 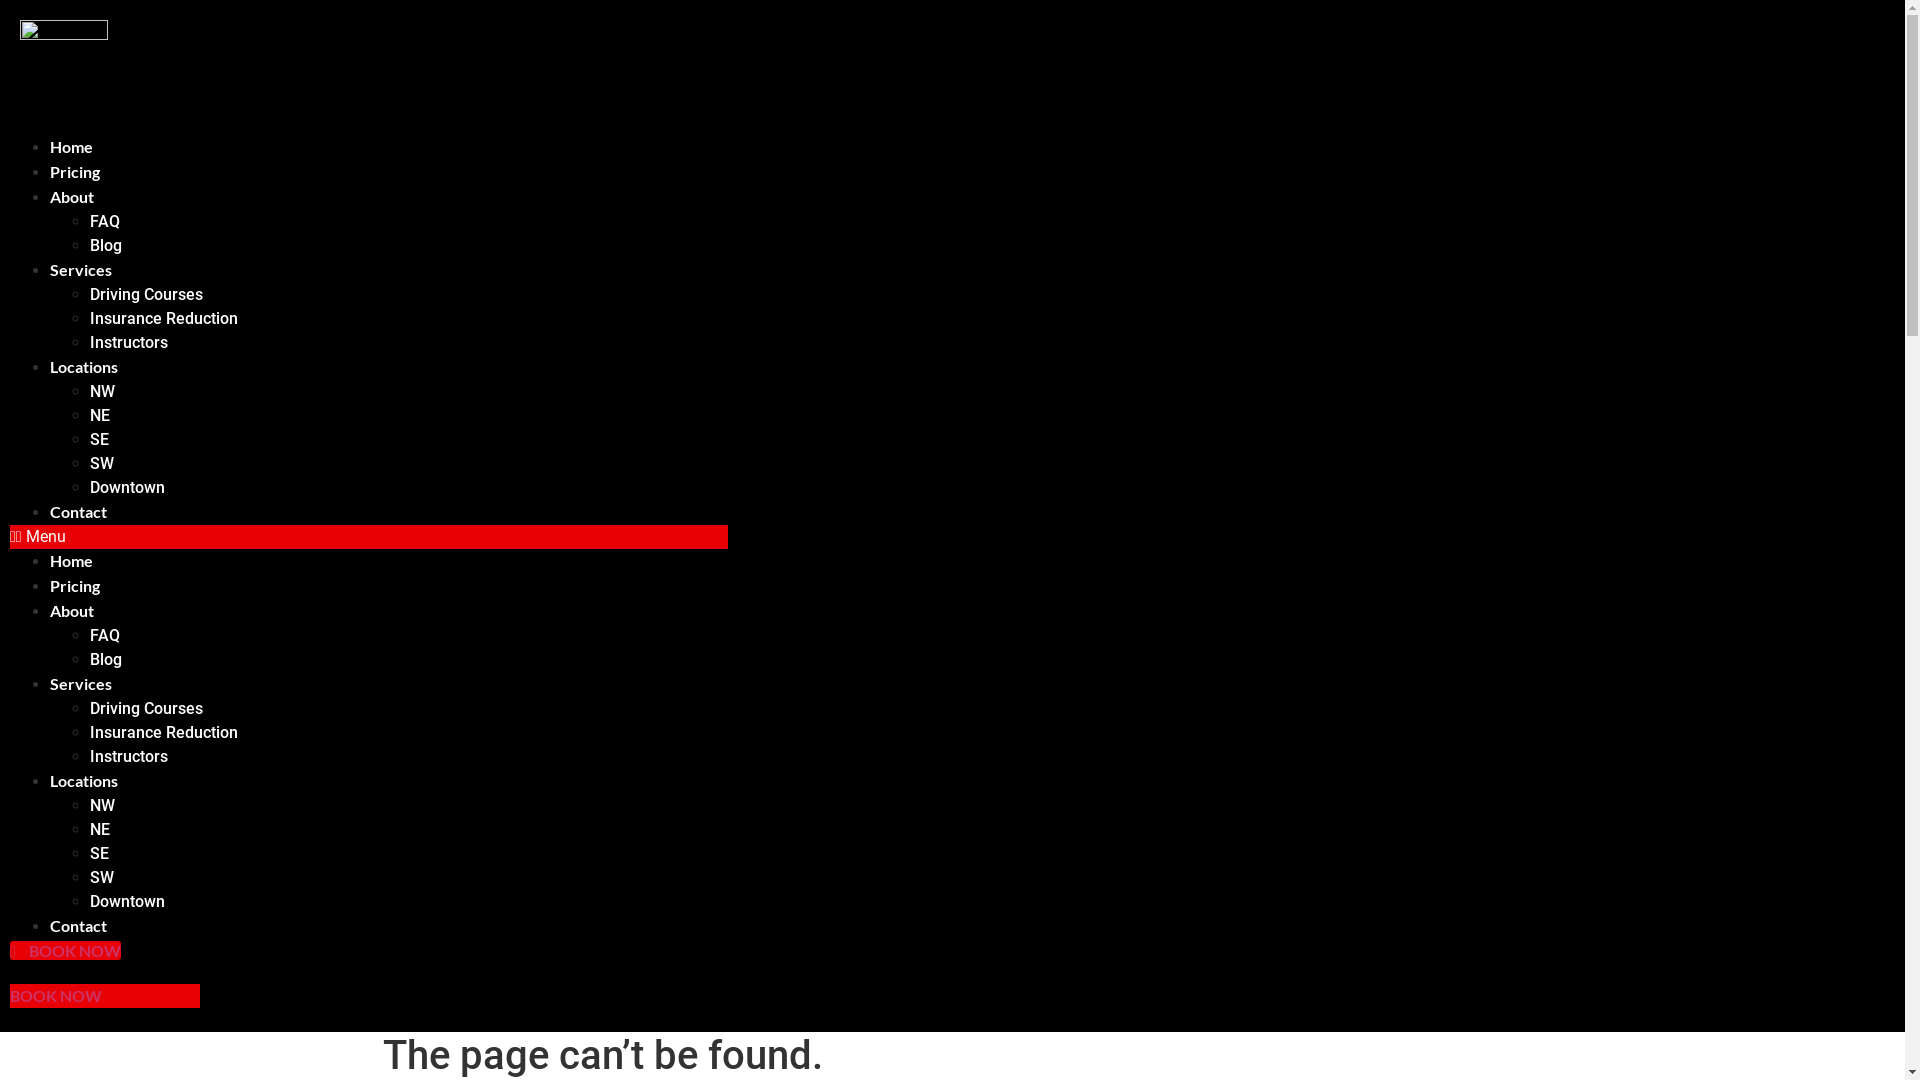 What do you see at coordinates (78, 512) in the screenshot?
I see `Contact` at bounding box center [78, 512].